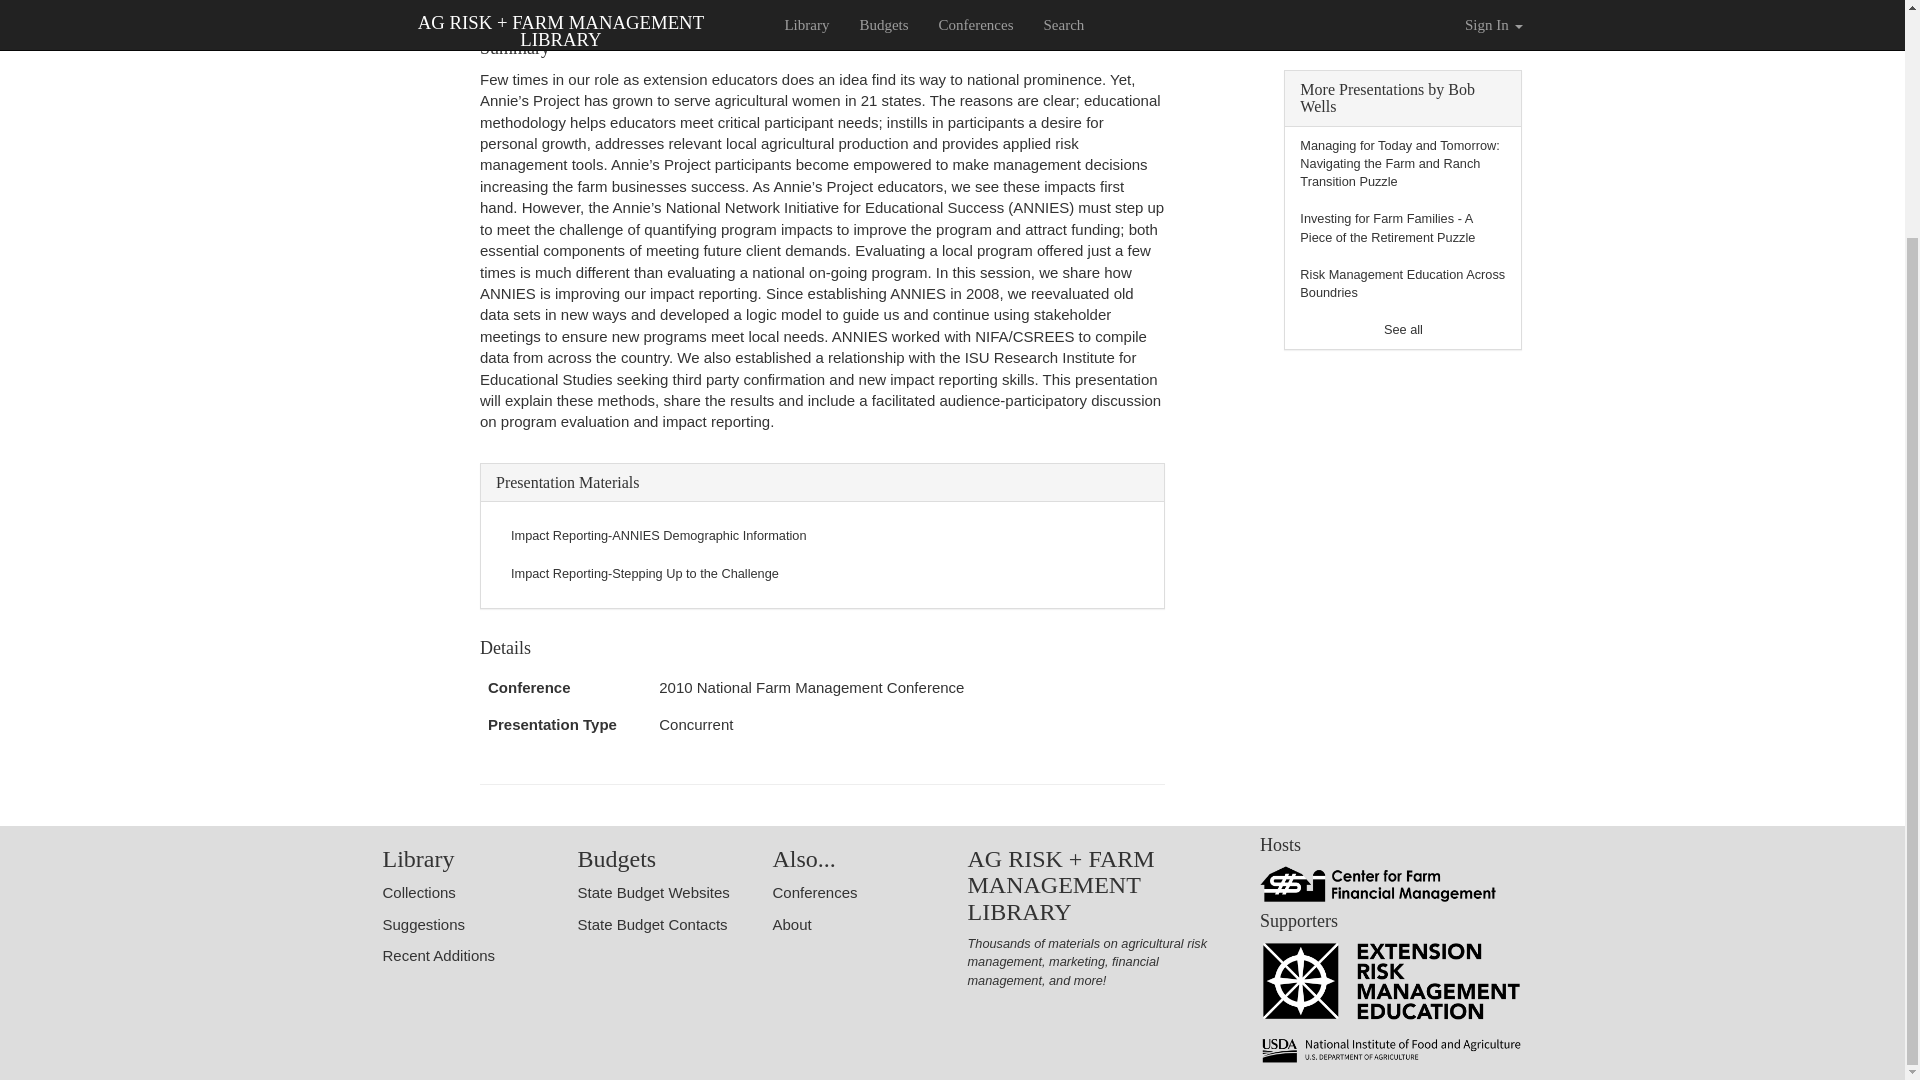  What do you see at coordinates (653, 892) in the screenshot?
I see `State Budget Websites` at bounding box center [653, 892].